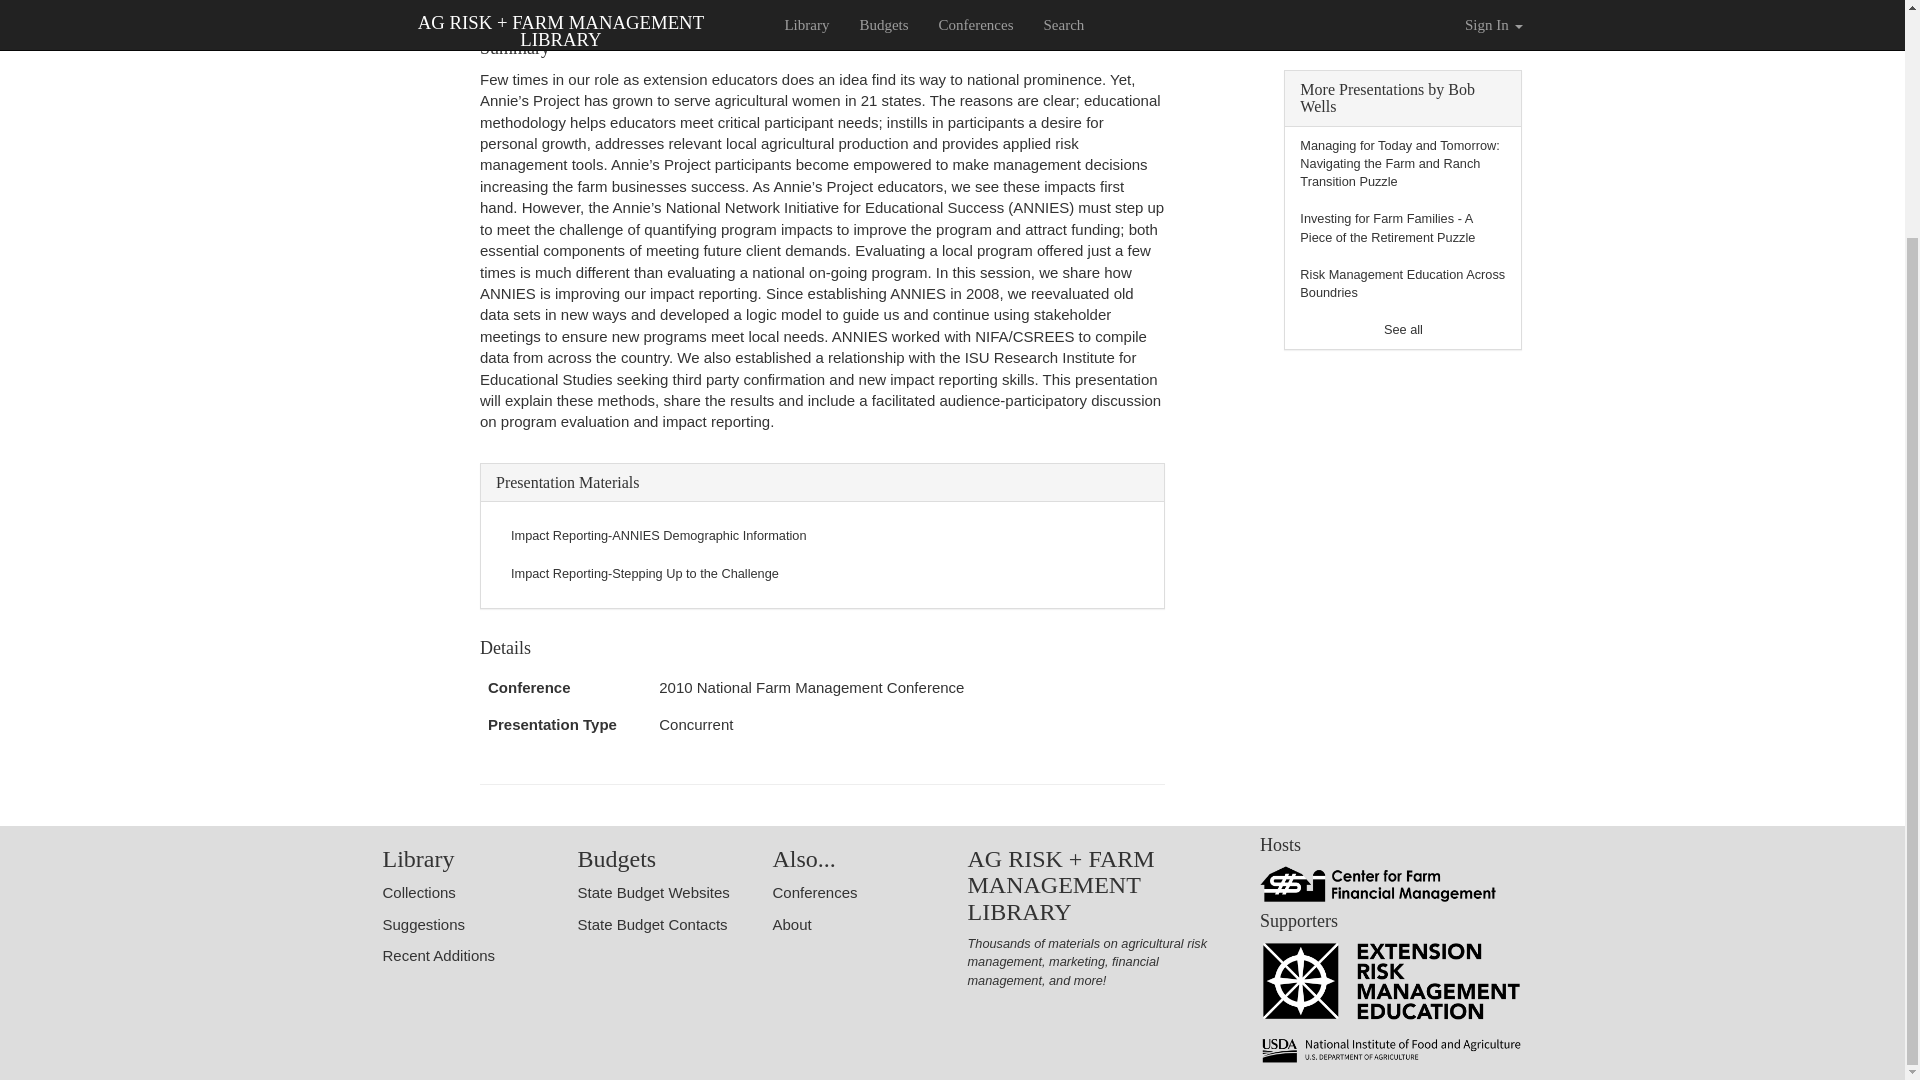  What do you see at coordinates (653, 892) in the screenshot?
I see `State Budget Websites` at bounding box center [653, 892].